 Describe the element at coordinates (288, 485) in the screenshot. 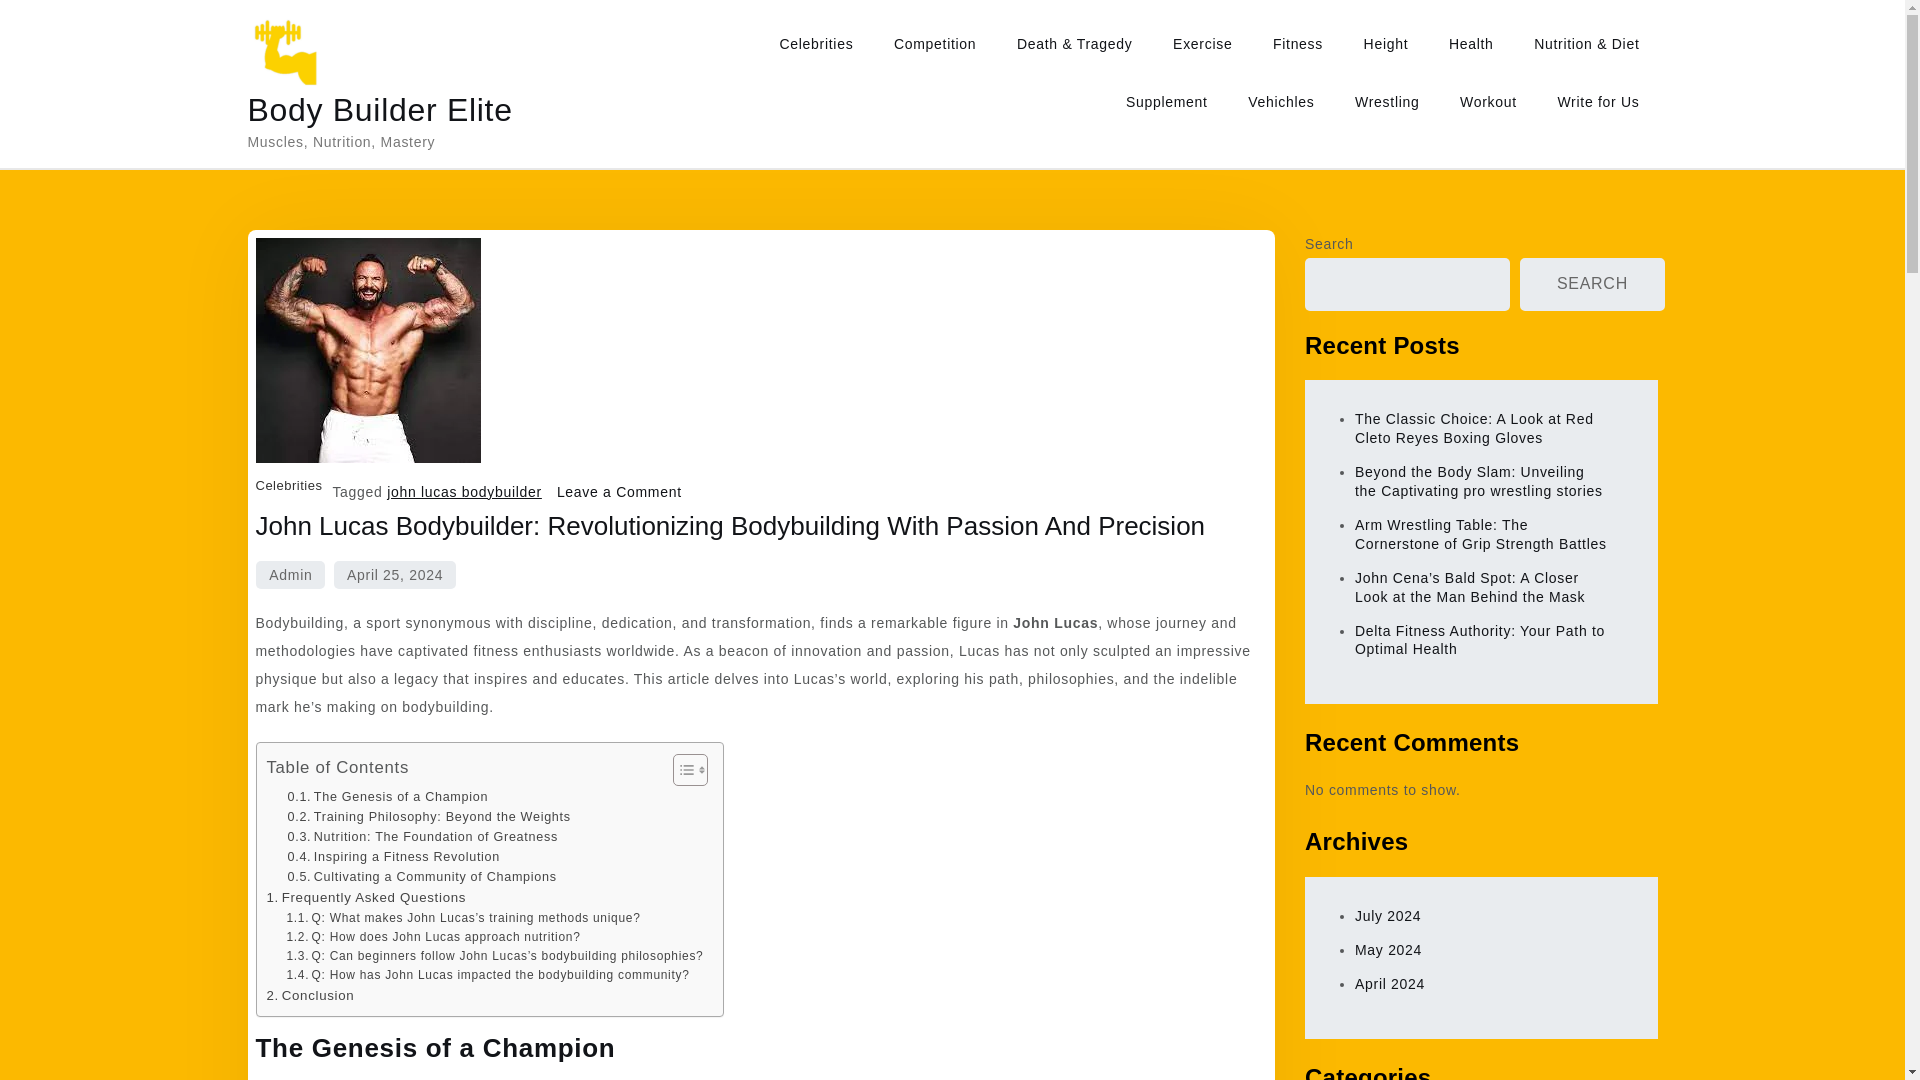

I see `Celebrities` at that location.